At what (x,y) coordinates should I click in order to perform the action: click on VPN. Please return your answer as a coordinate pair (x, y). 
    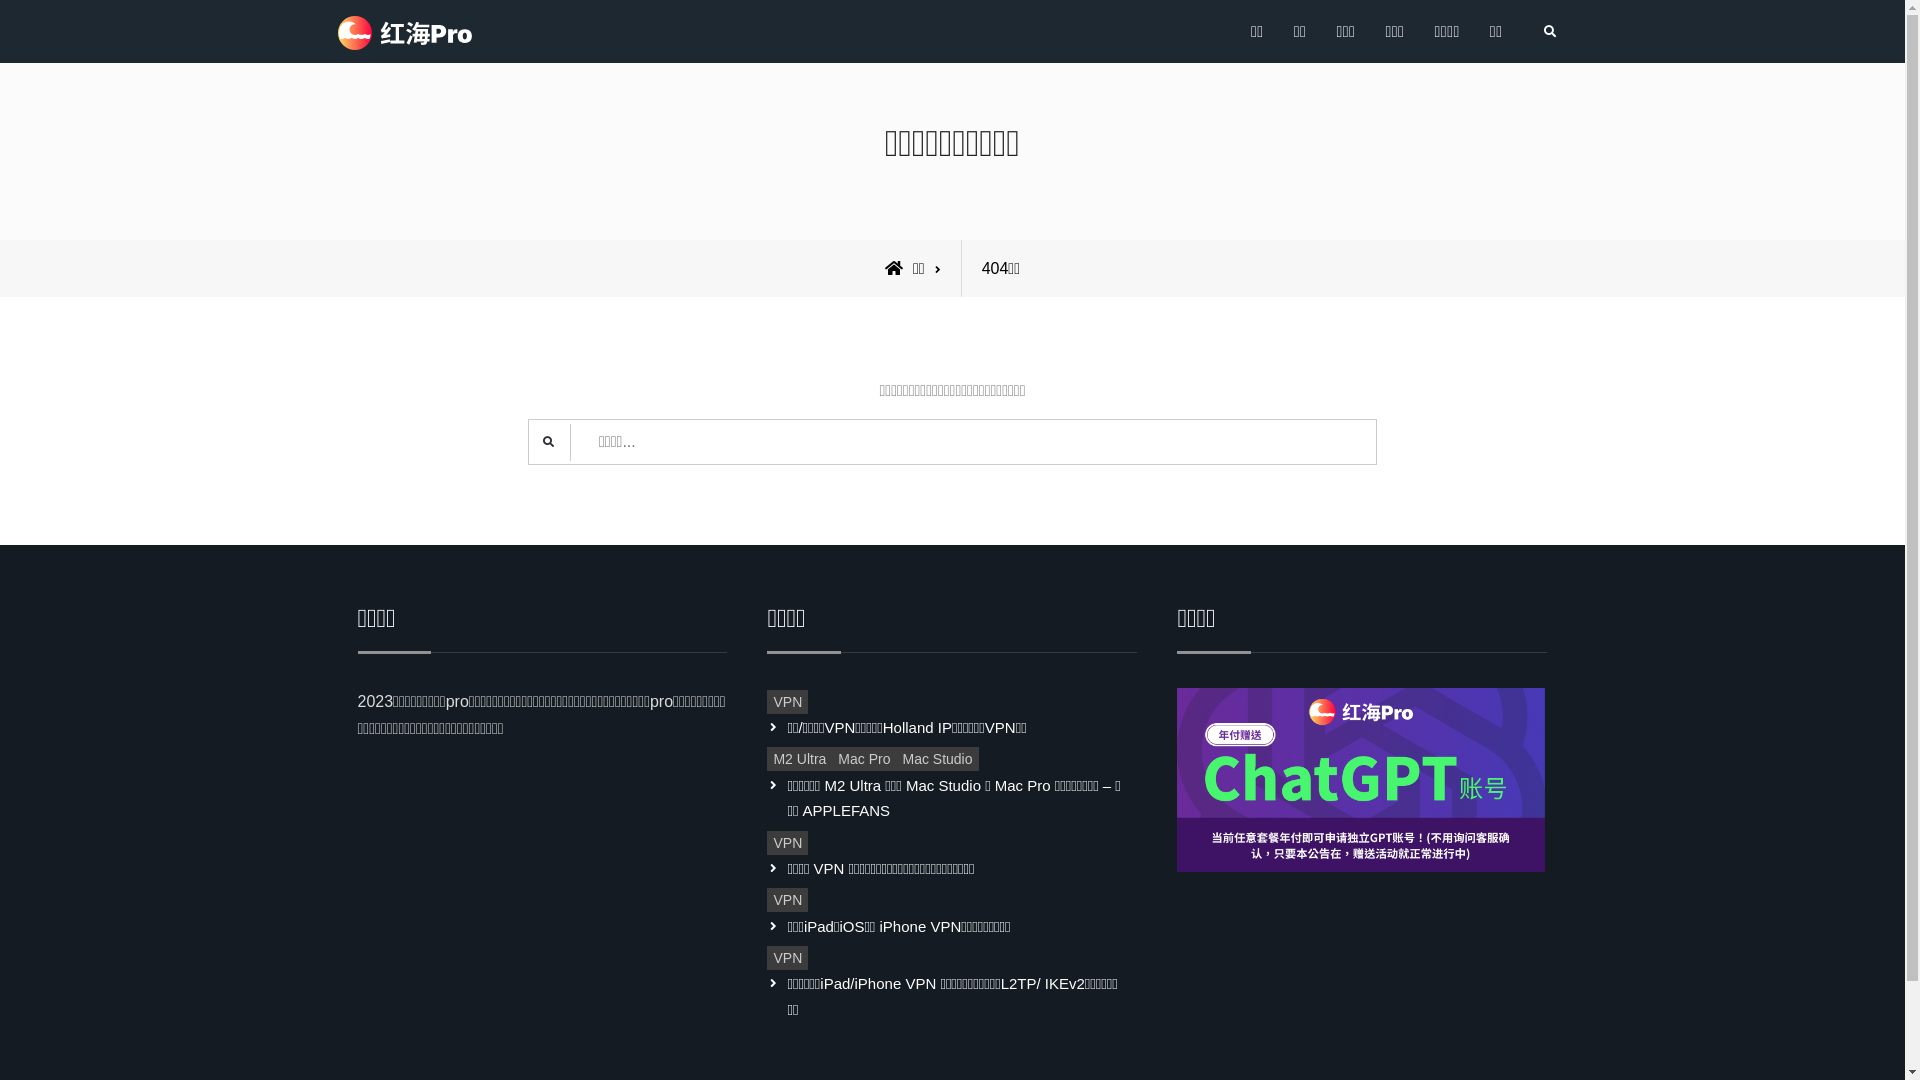
    Looking at the image, I should click on (788, 843).